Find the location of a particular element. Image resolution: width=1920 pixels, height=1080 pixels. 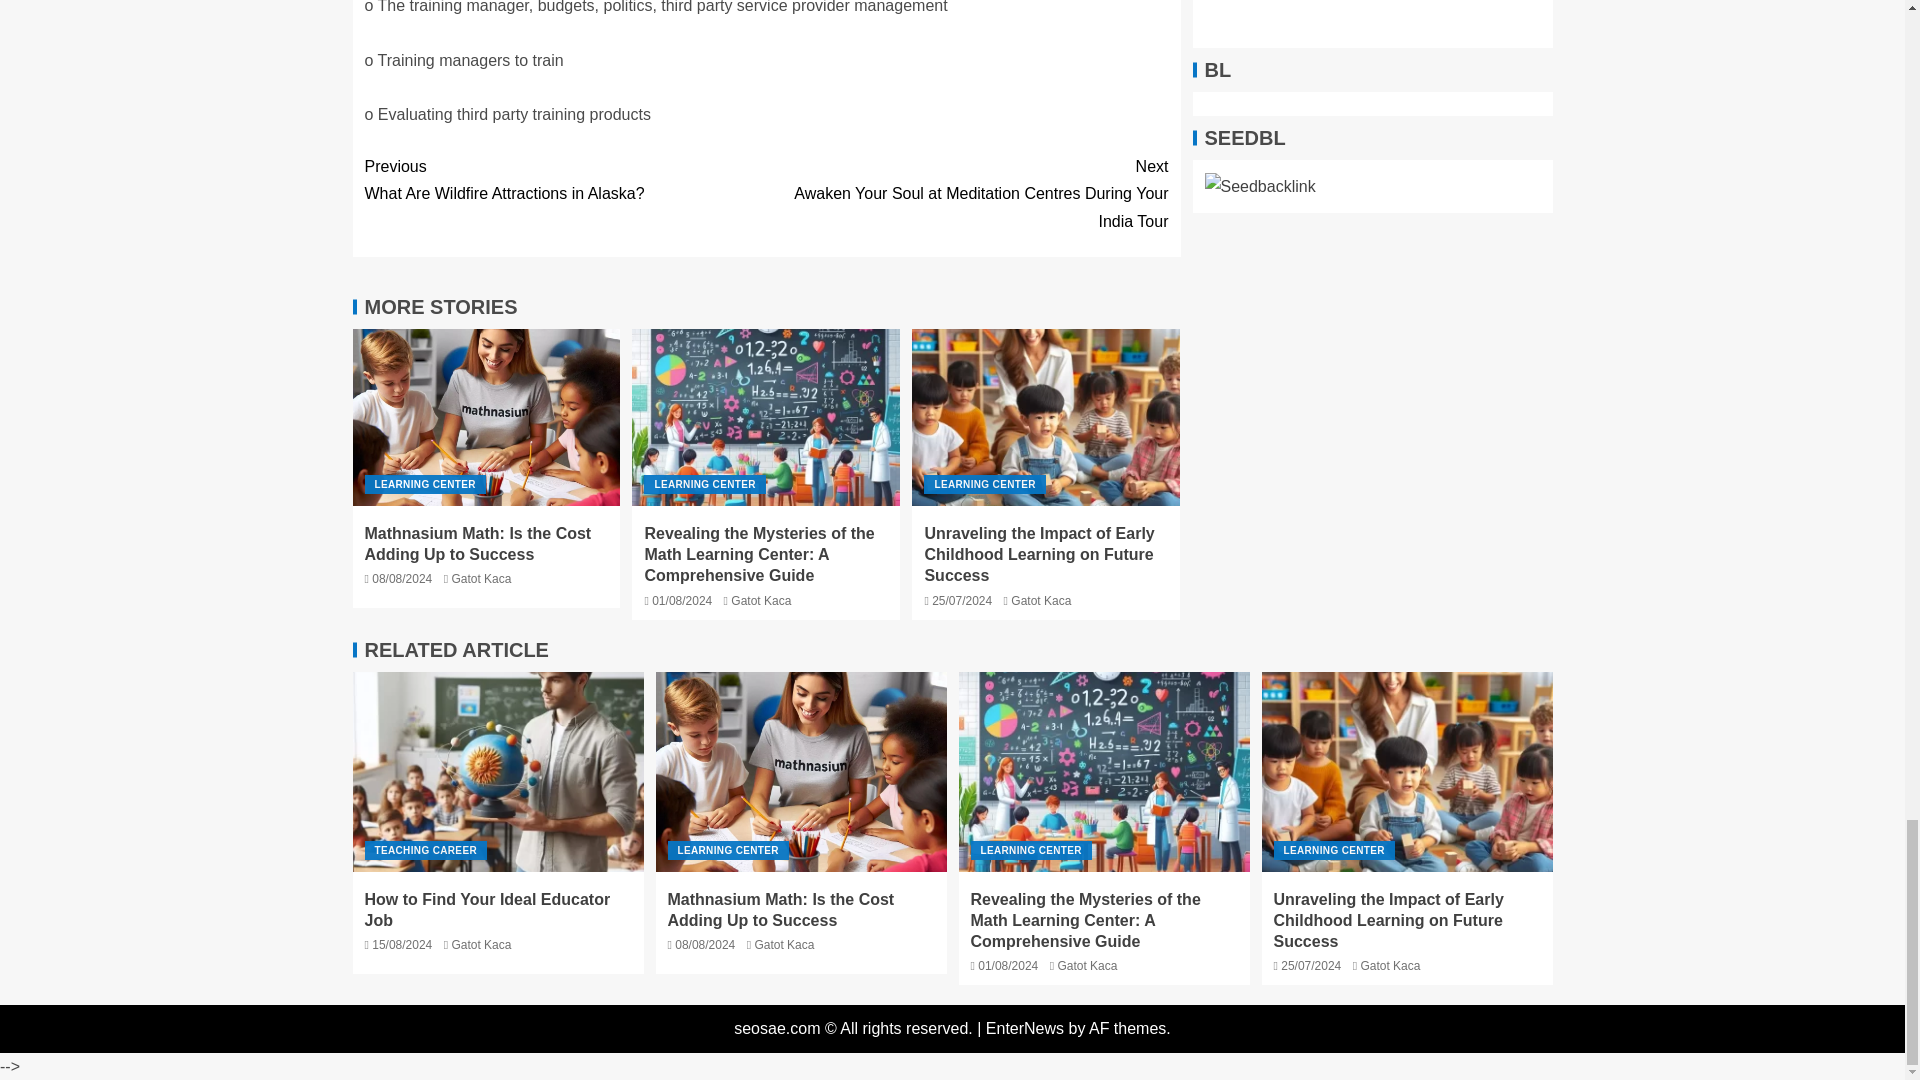

Mathnasium Math: Is the Cost Adding Up to Success is located at coordinates (761, 601).